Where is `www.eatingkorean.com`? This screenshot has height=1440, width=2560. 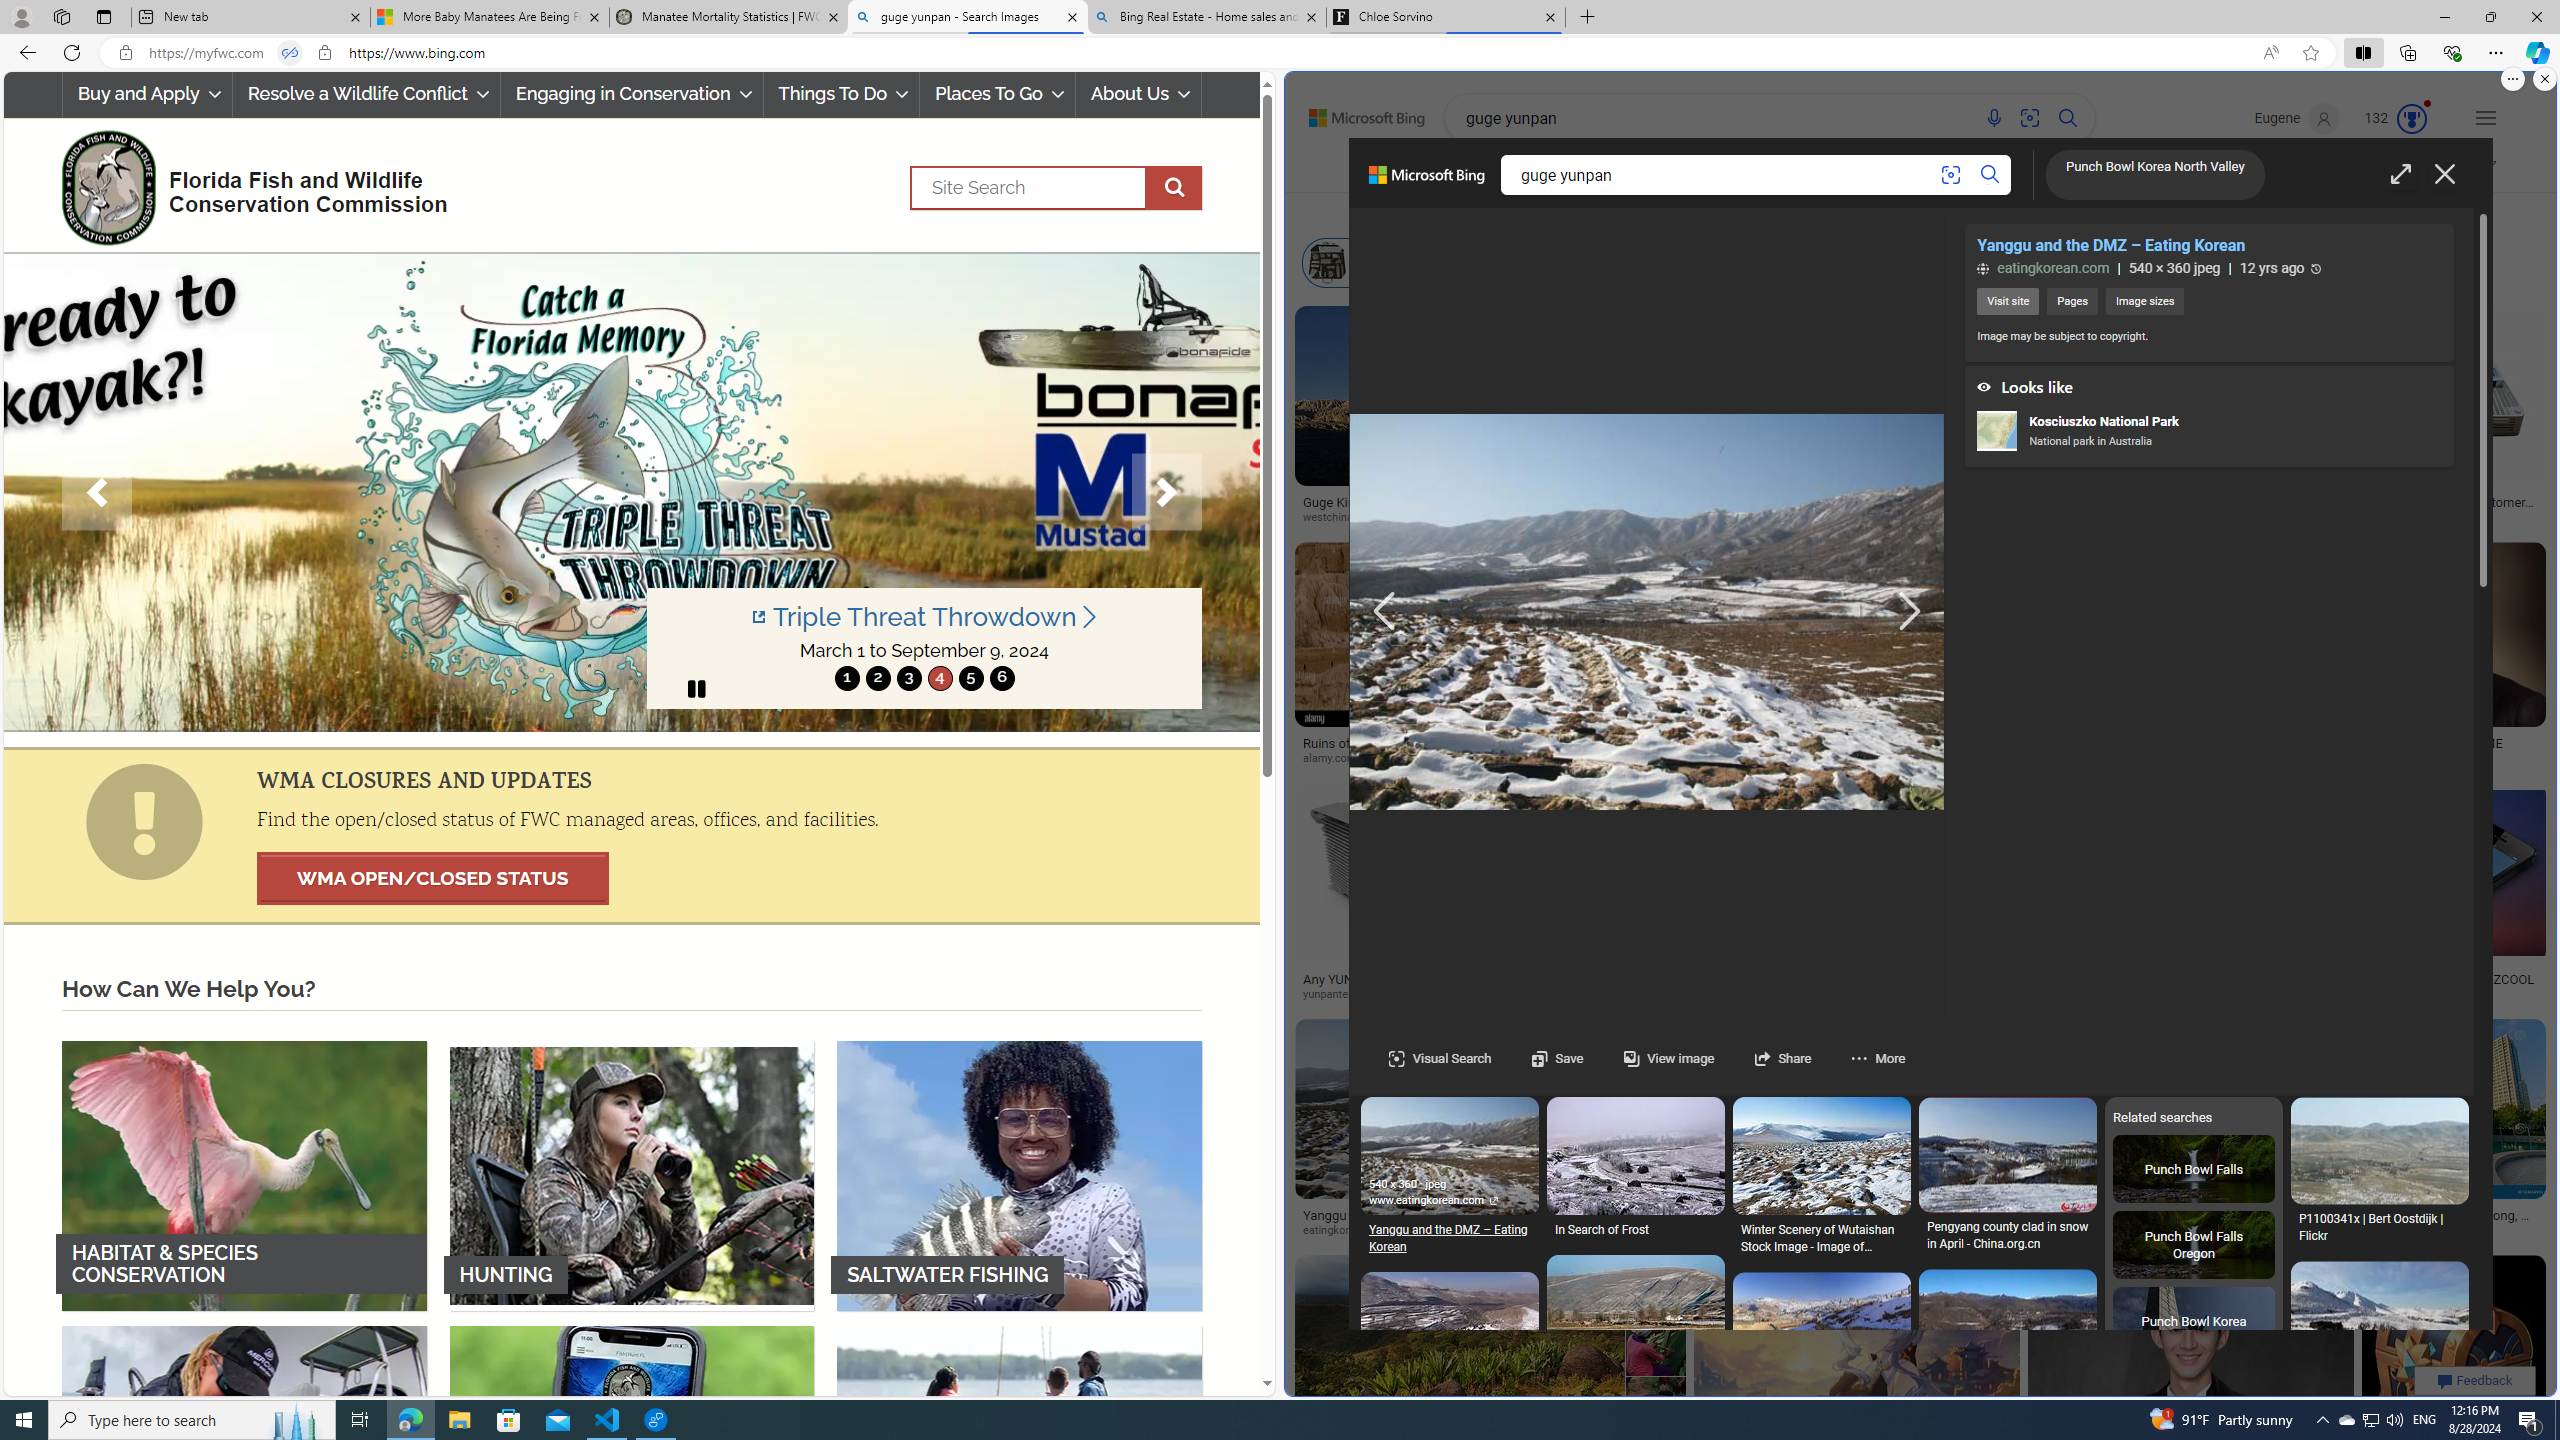
www.eatingkorean.com is located at coordinates (1432, 1200).